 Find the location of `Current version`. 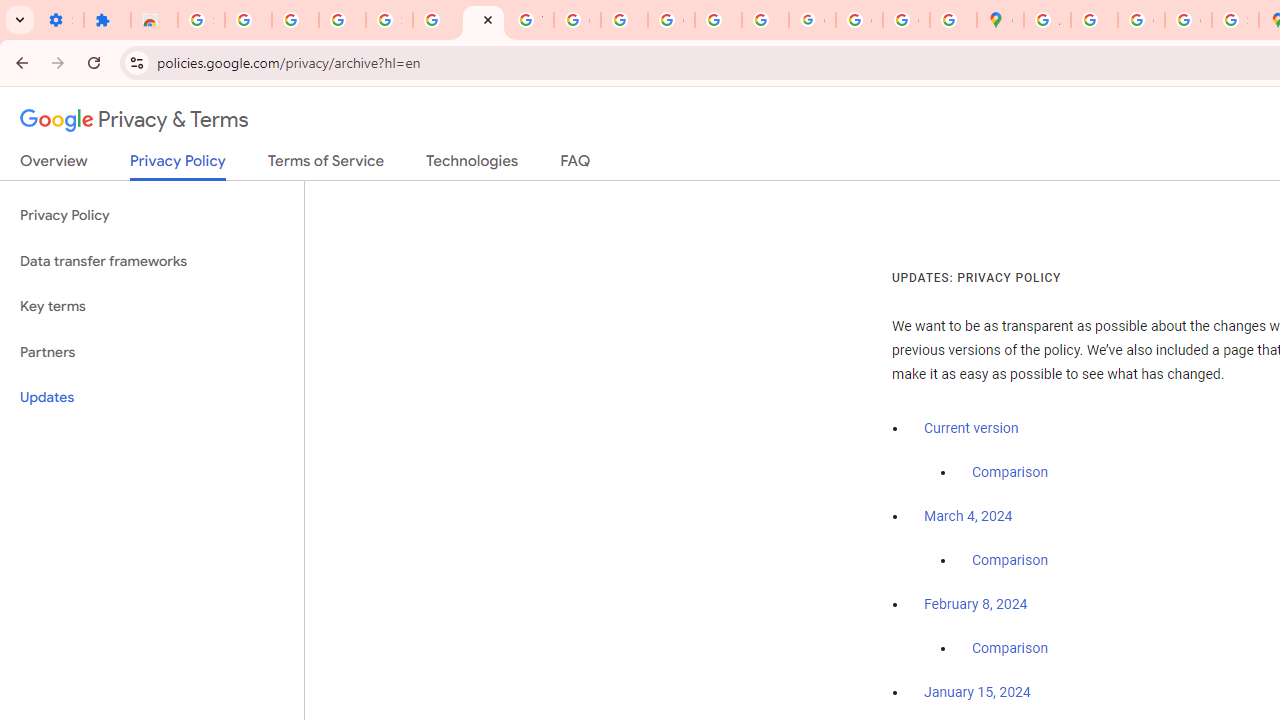

Current version is located at coordinates (971, 428).